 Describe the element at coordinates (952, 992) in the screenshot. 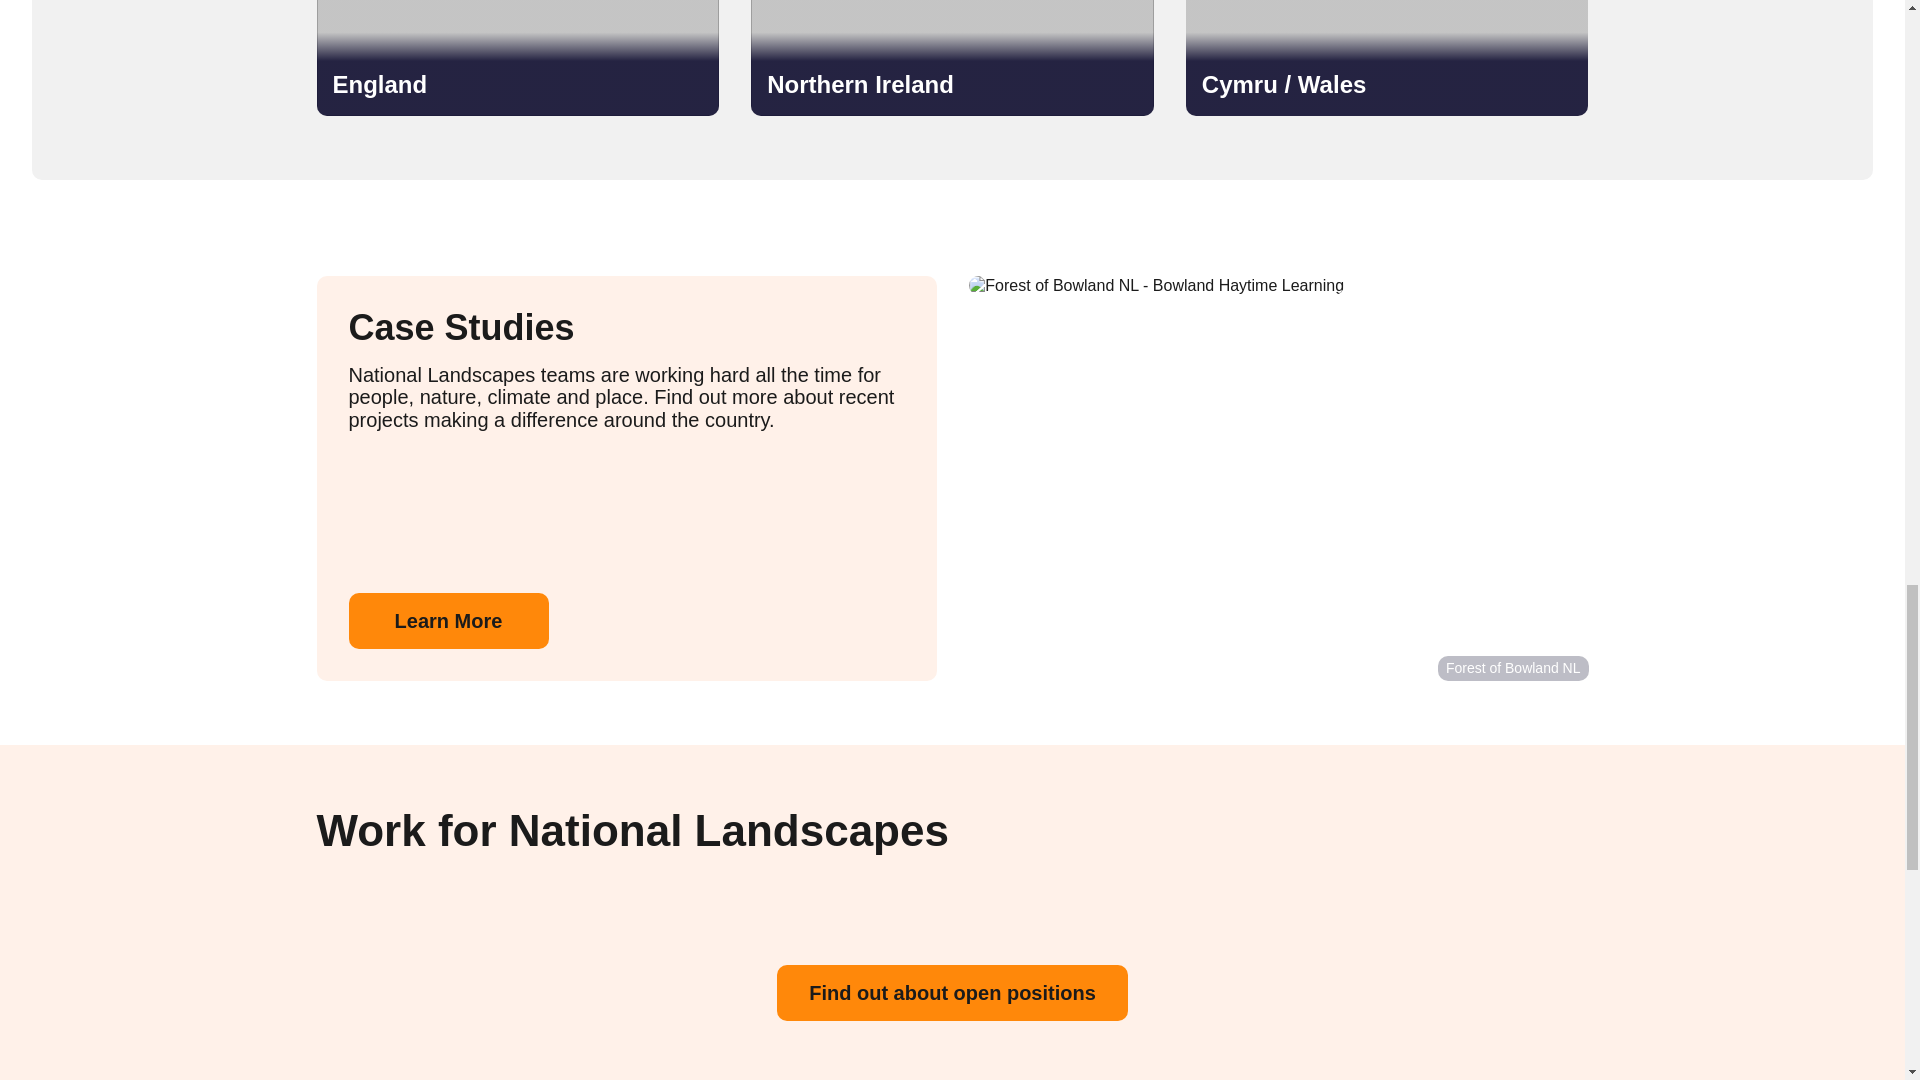

I see `Find out about open positions` at that location.